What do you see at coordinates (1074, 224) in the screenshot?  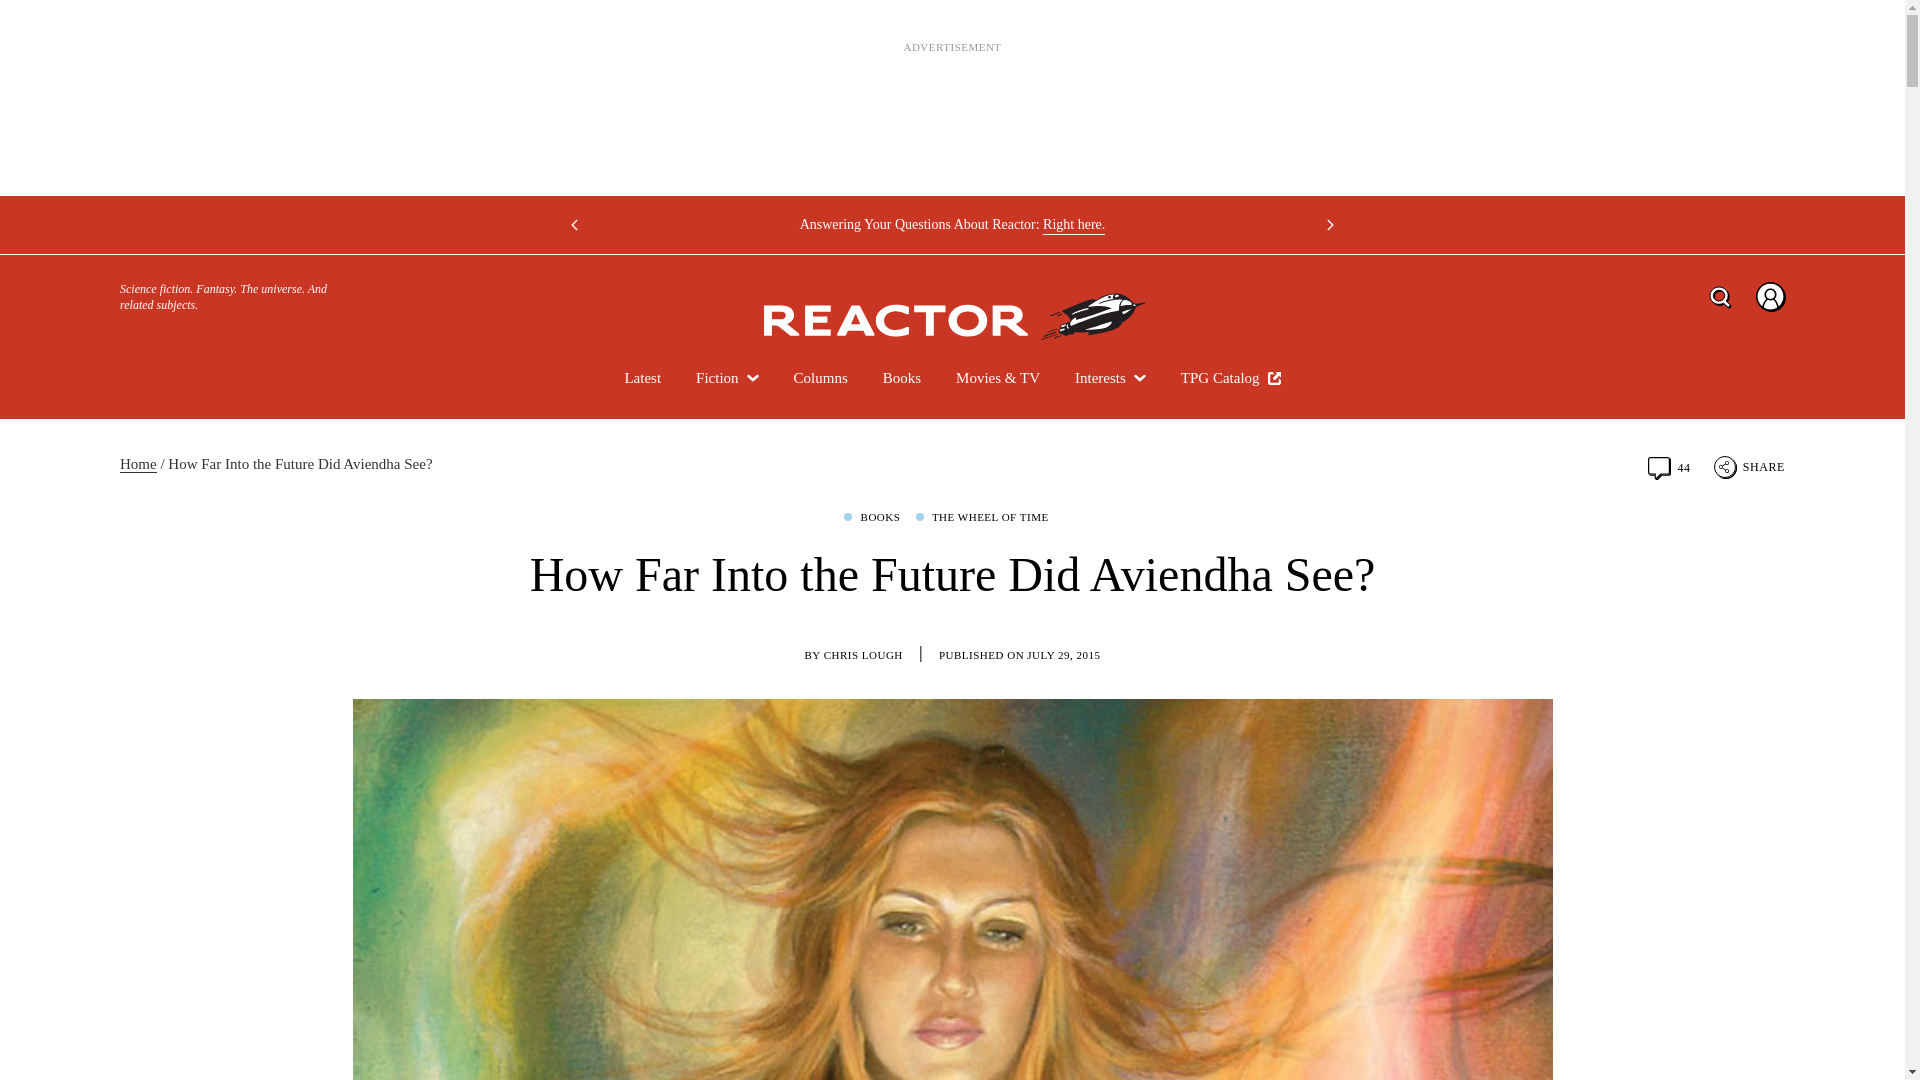 I see `Right here.` at bounding box center [1074, 224].